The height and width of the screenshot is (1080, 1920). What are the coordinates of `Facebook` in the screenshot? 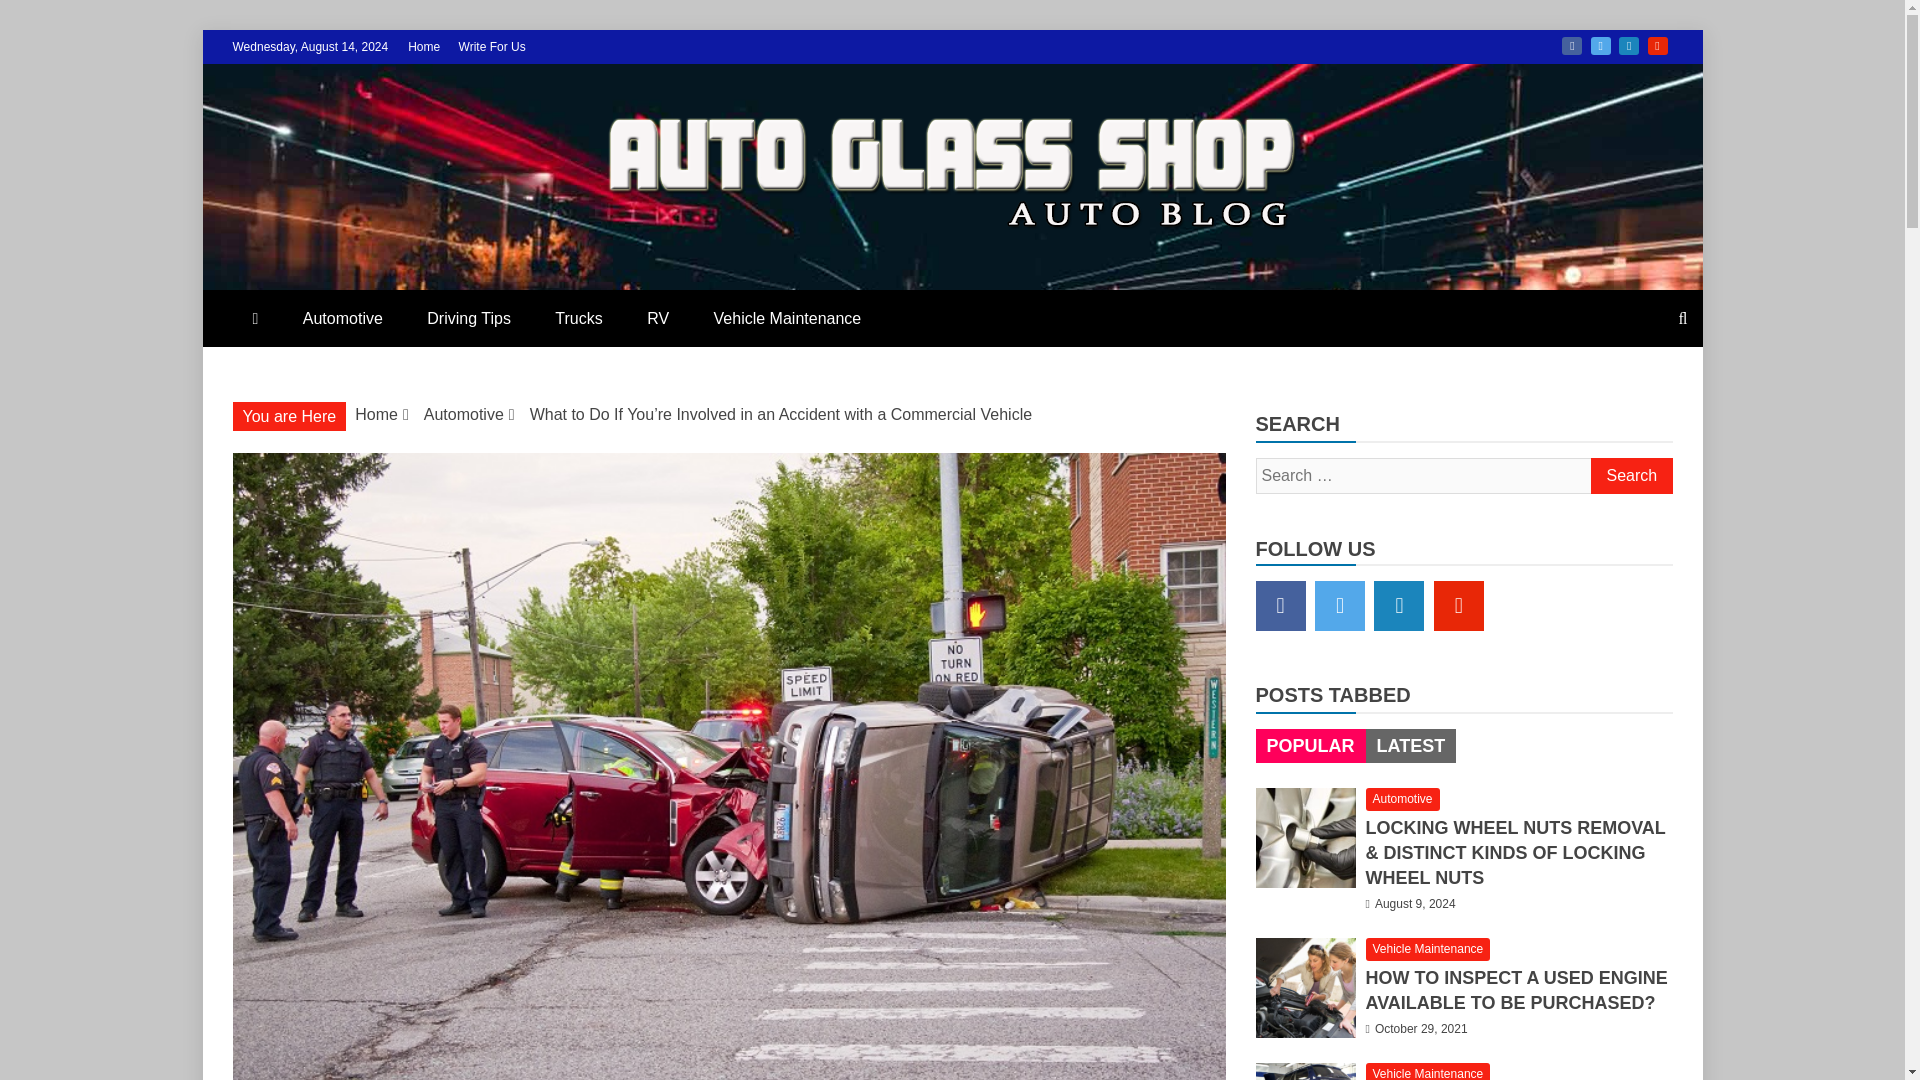 It's located at (1572, 46).